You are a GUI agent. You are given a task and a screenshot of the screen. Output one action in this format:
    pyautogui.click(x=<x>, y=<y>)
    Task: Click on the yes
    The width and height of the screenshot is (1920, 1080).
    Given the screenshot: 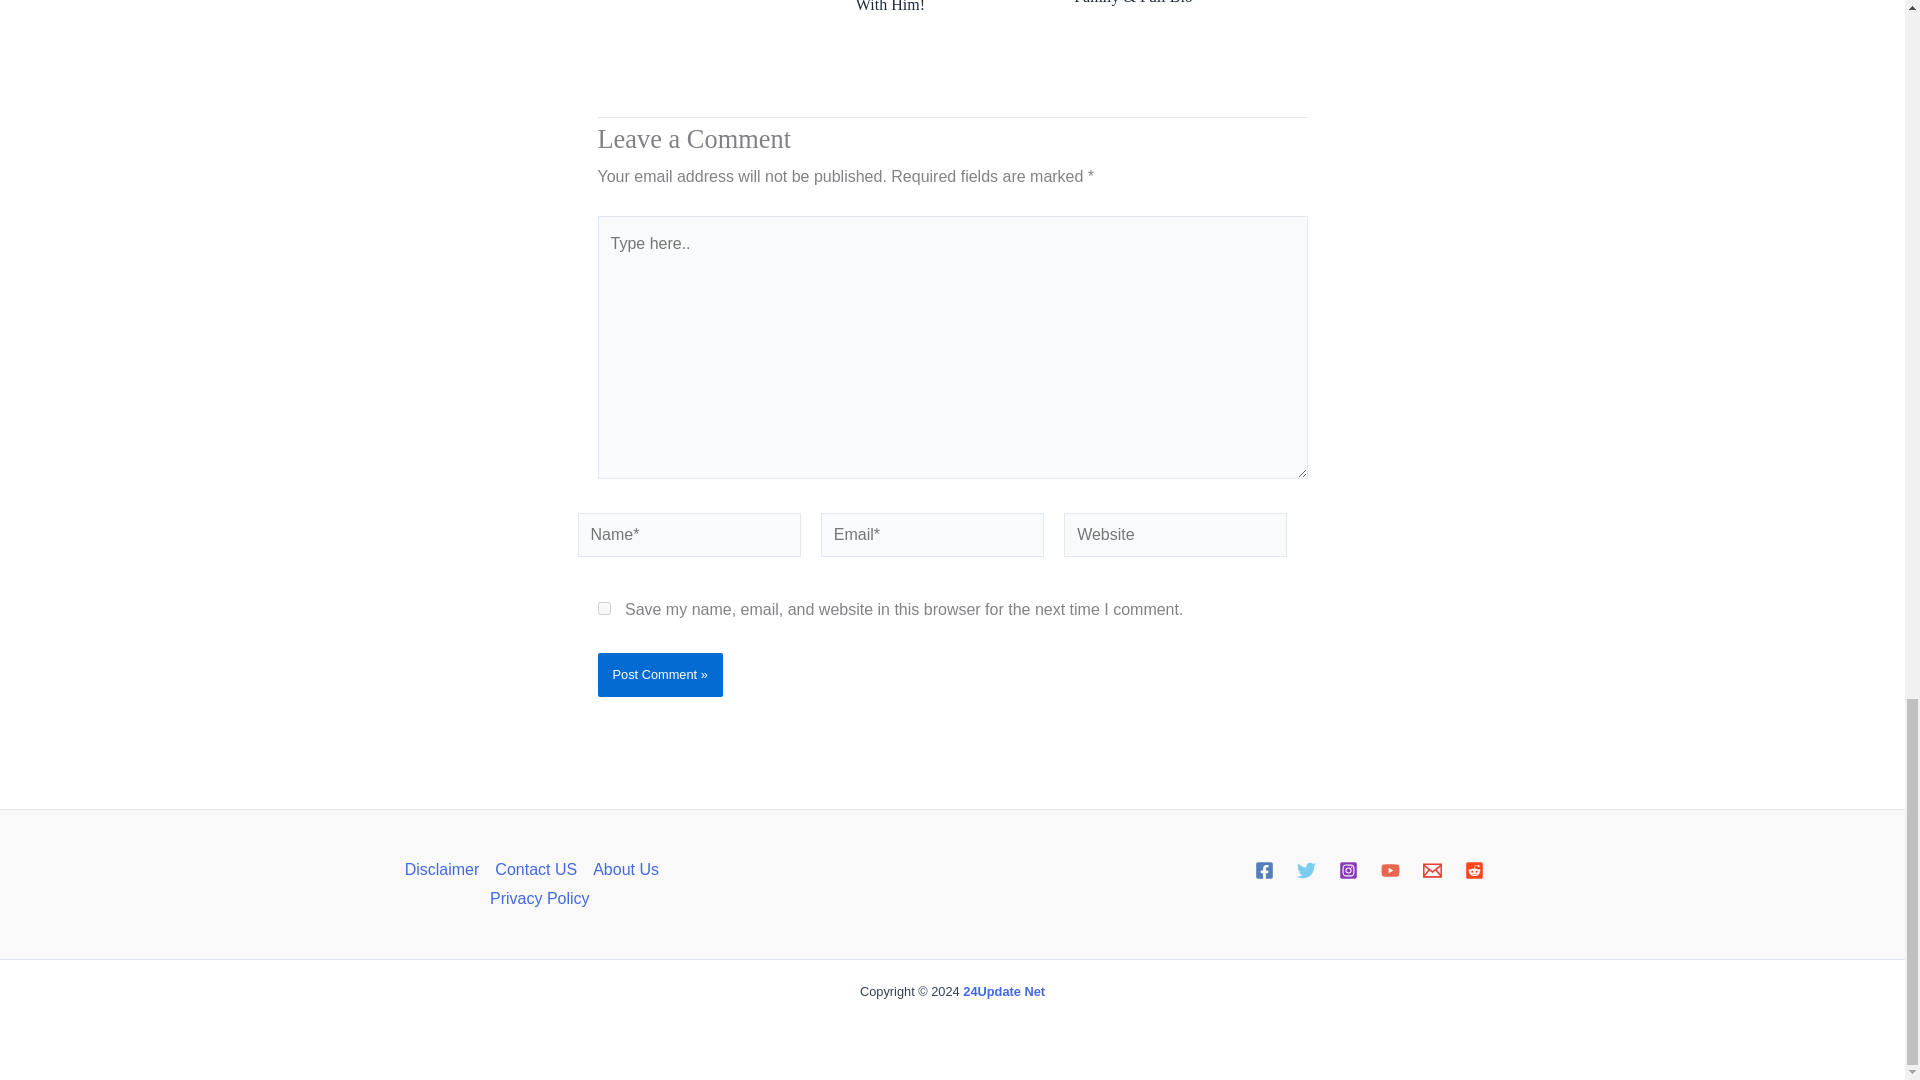 What is the action you would take?
    pyautogui.click(x=604, y=608)
    